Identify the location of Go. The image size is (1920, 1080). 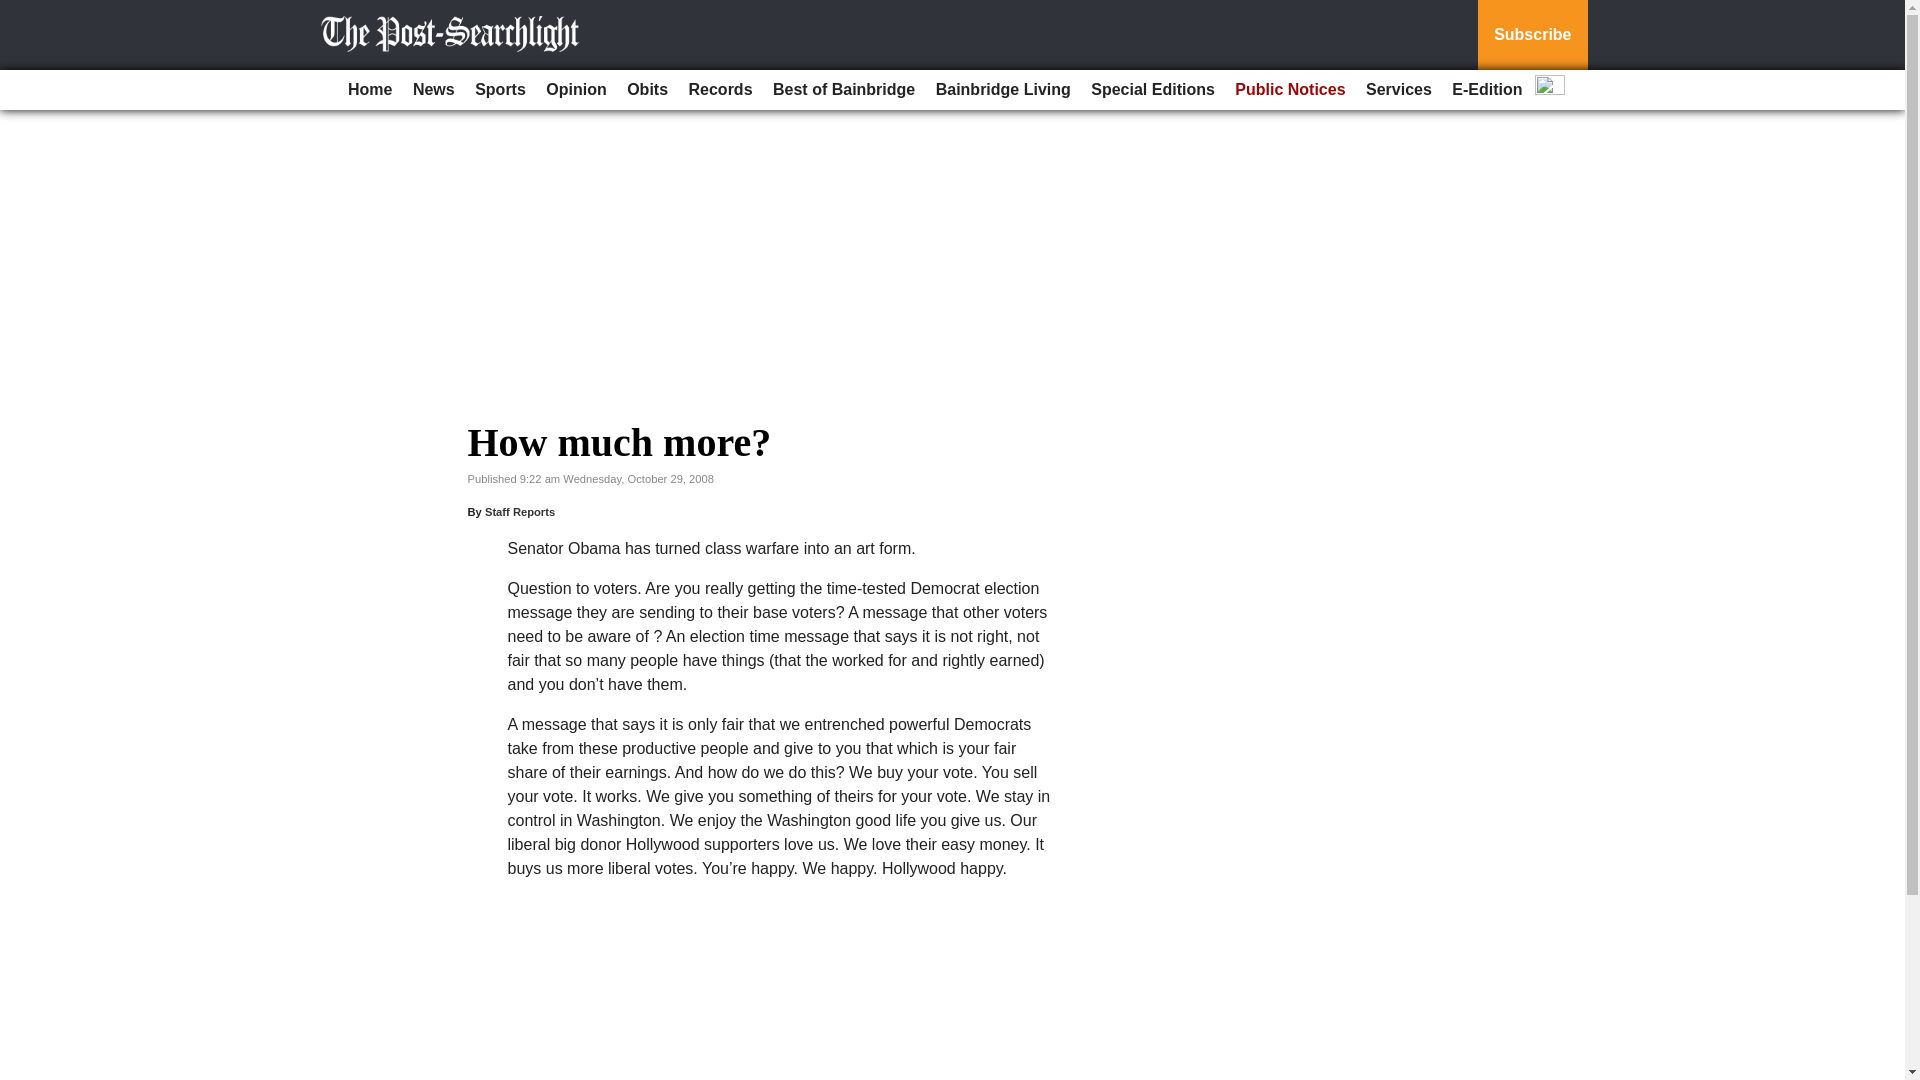
(18, 12).